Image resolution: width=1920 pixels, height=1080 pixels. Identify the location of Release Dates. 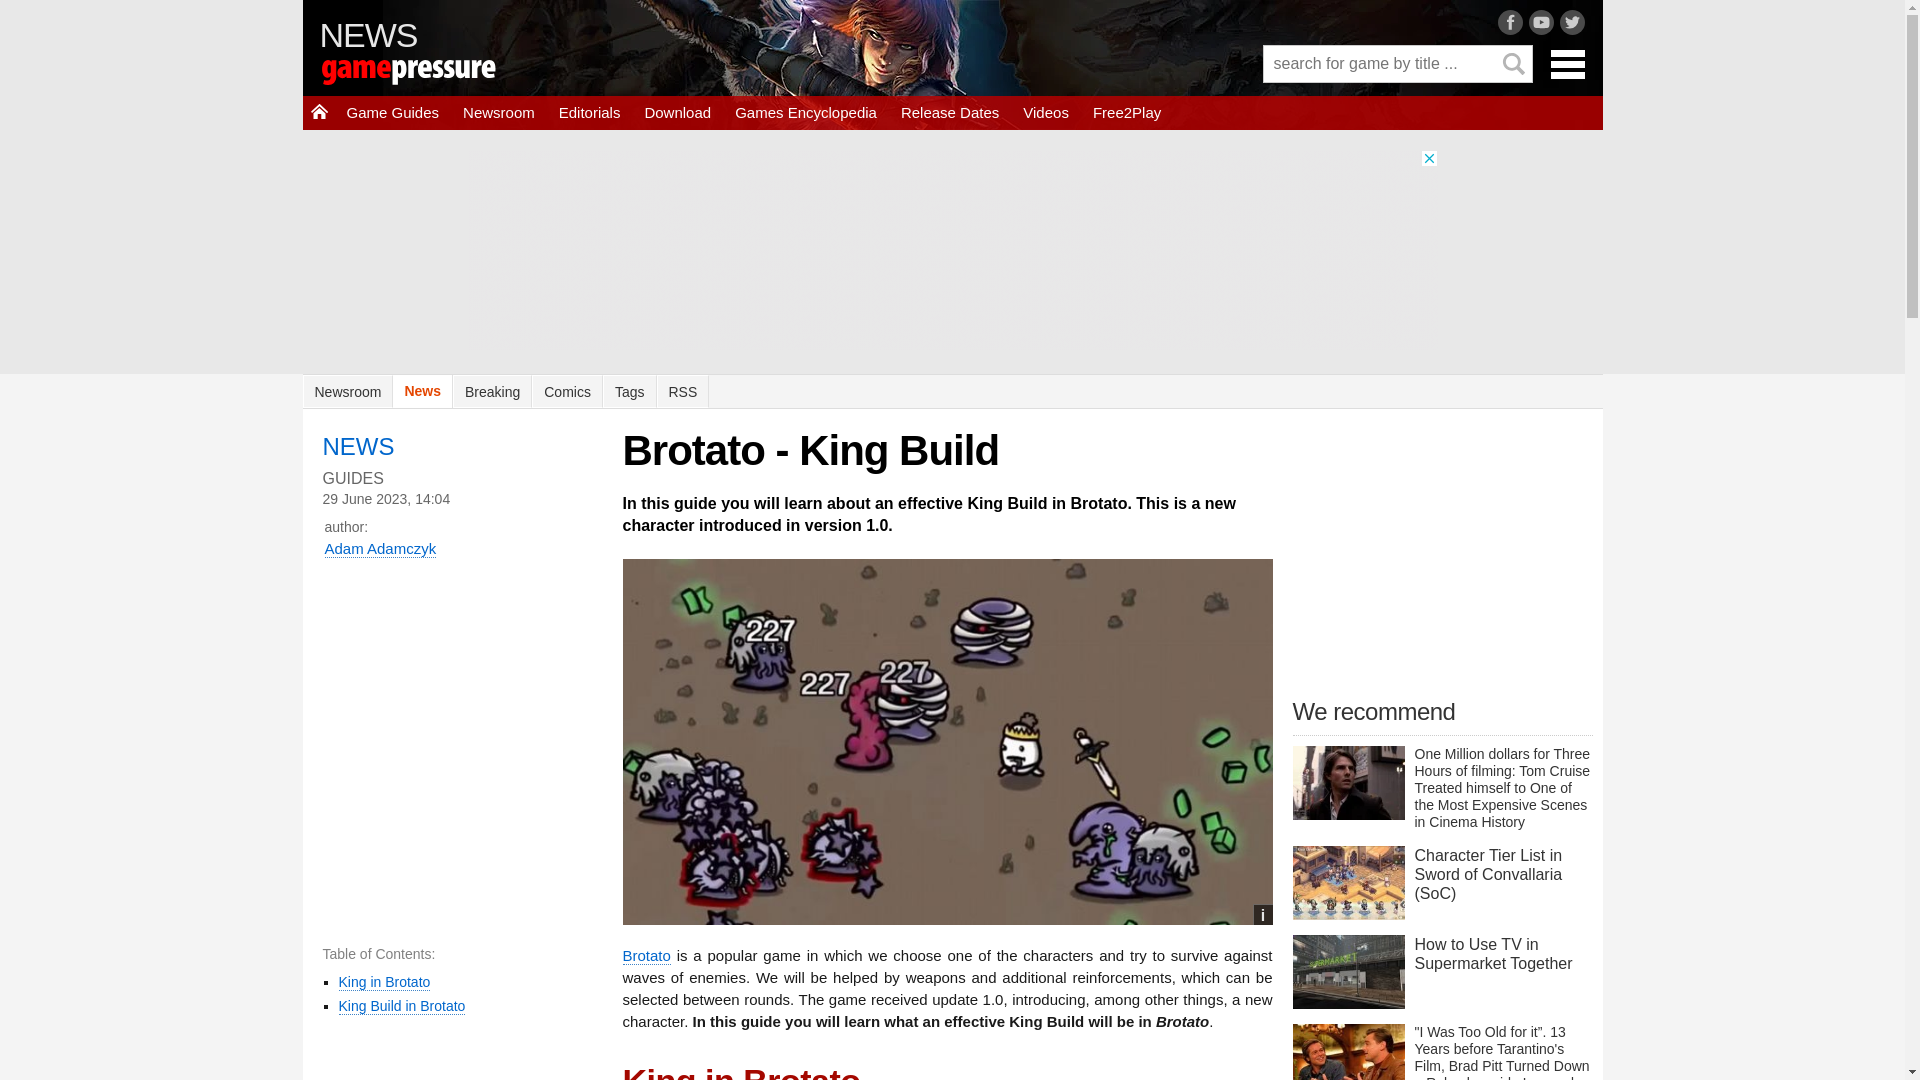
(950, 112).